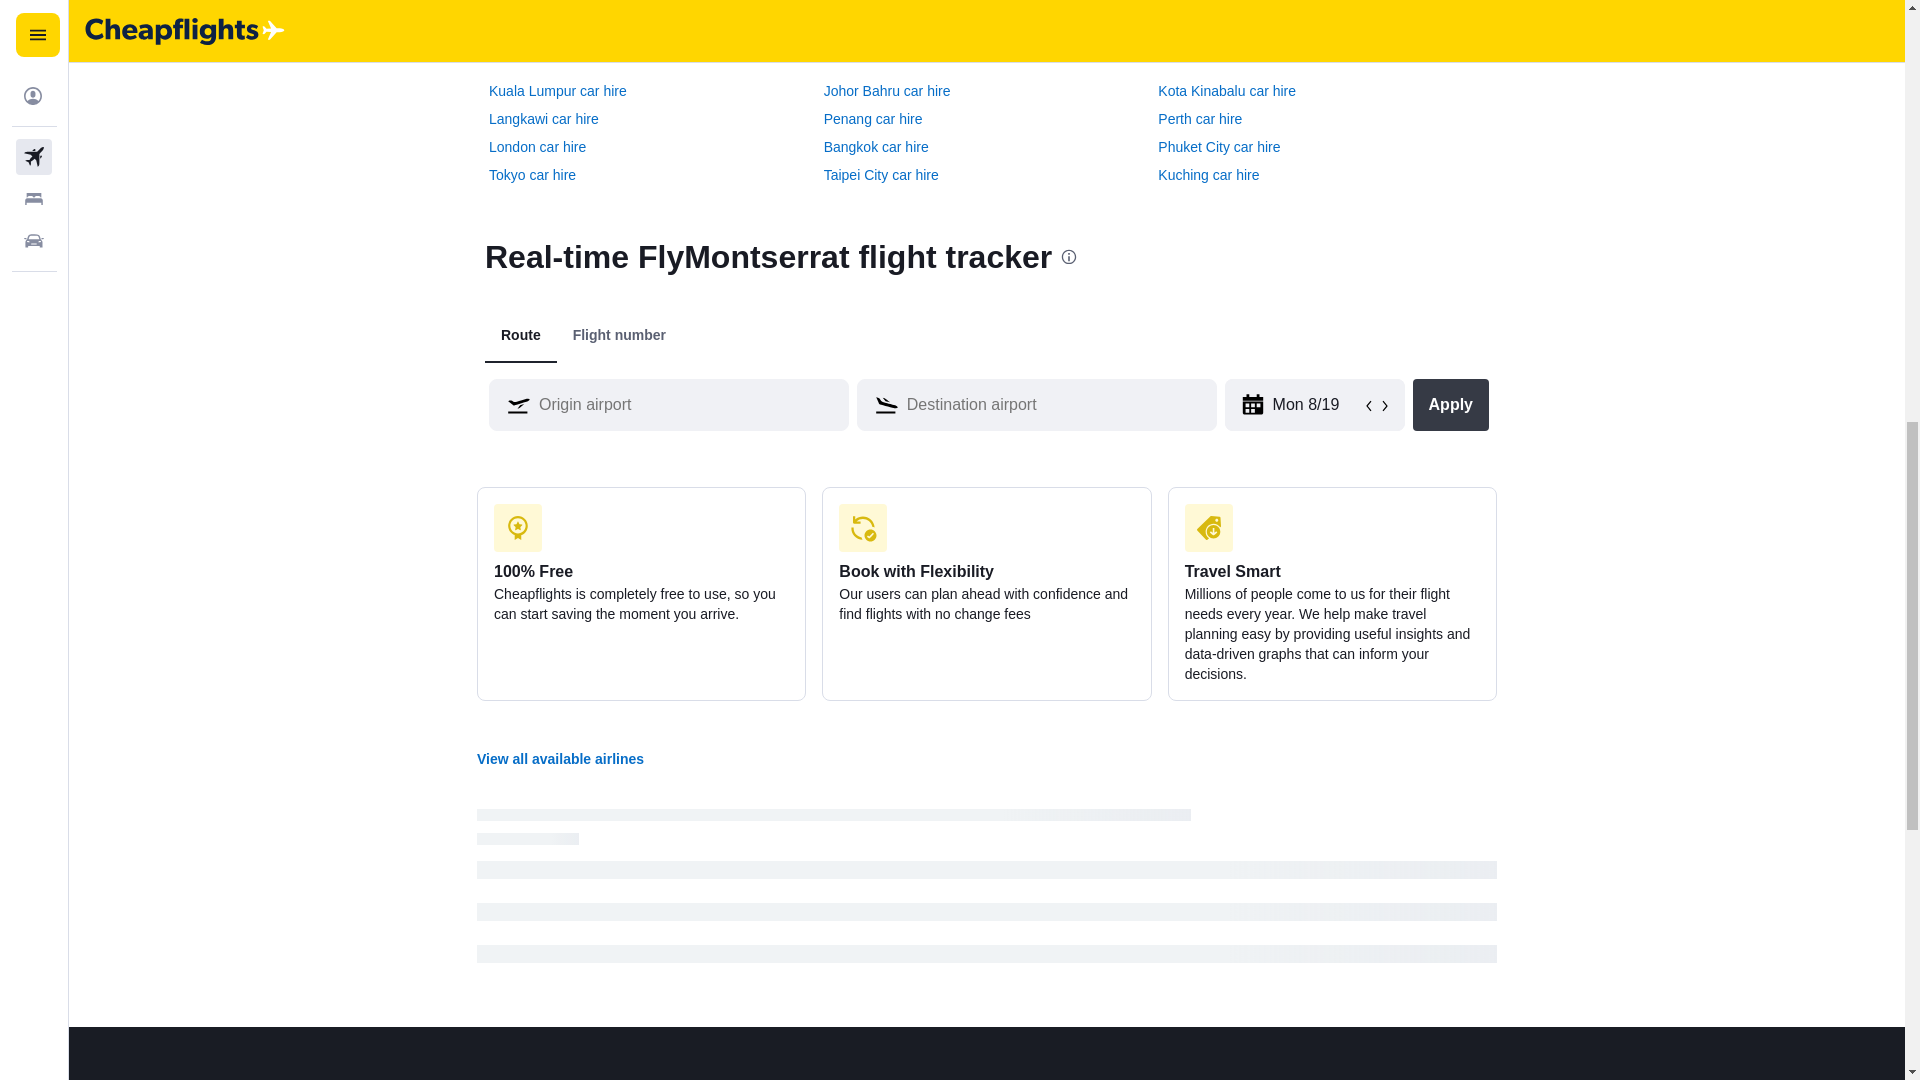 The image size is (1920, 1080). What do you see at coordinates (618, 335) in the screenshot?
I see `Flight number` at bounding box center [618, 335].